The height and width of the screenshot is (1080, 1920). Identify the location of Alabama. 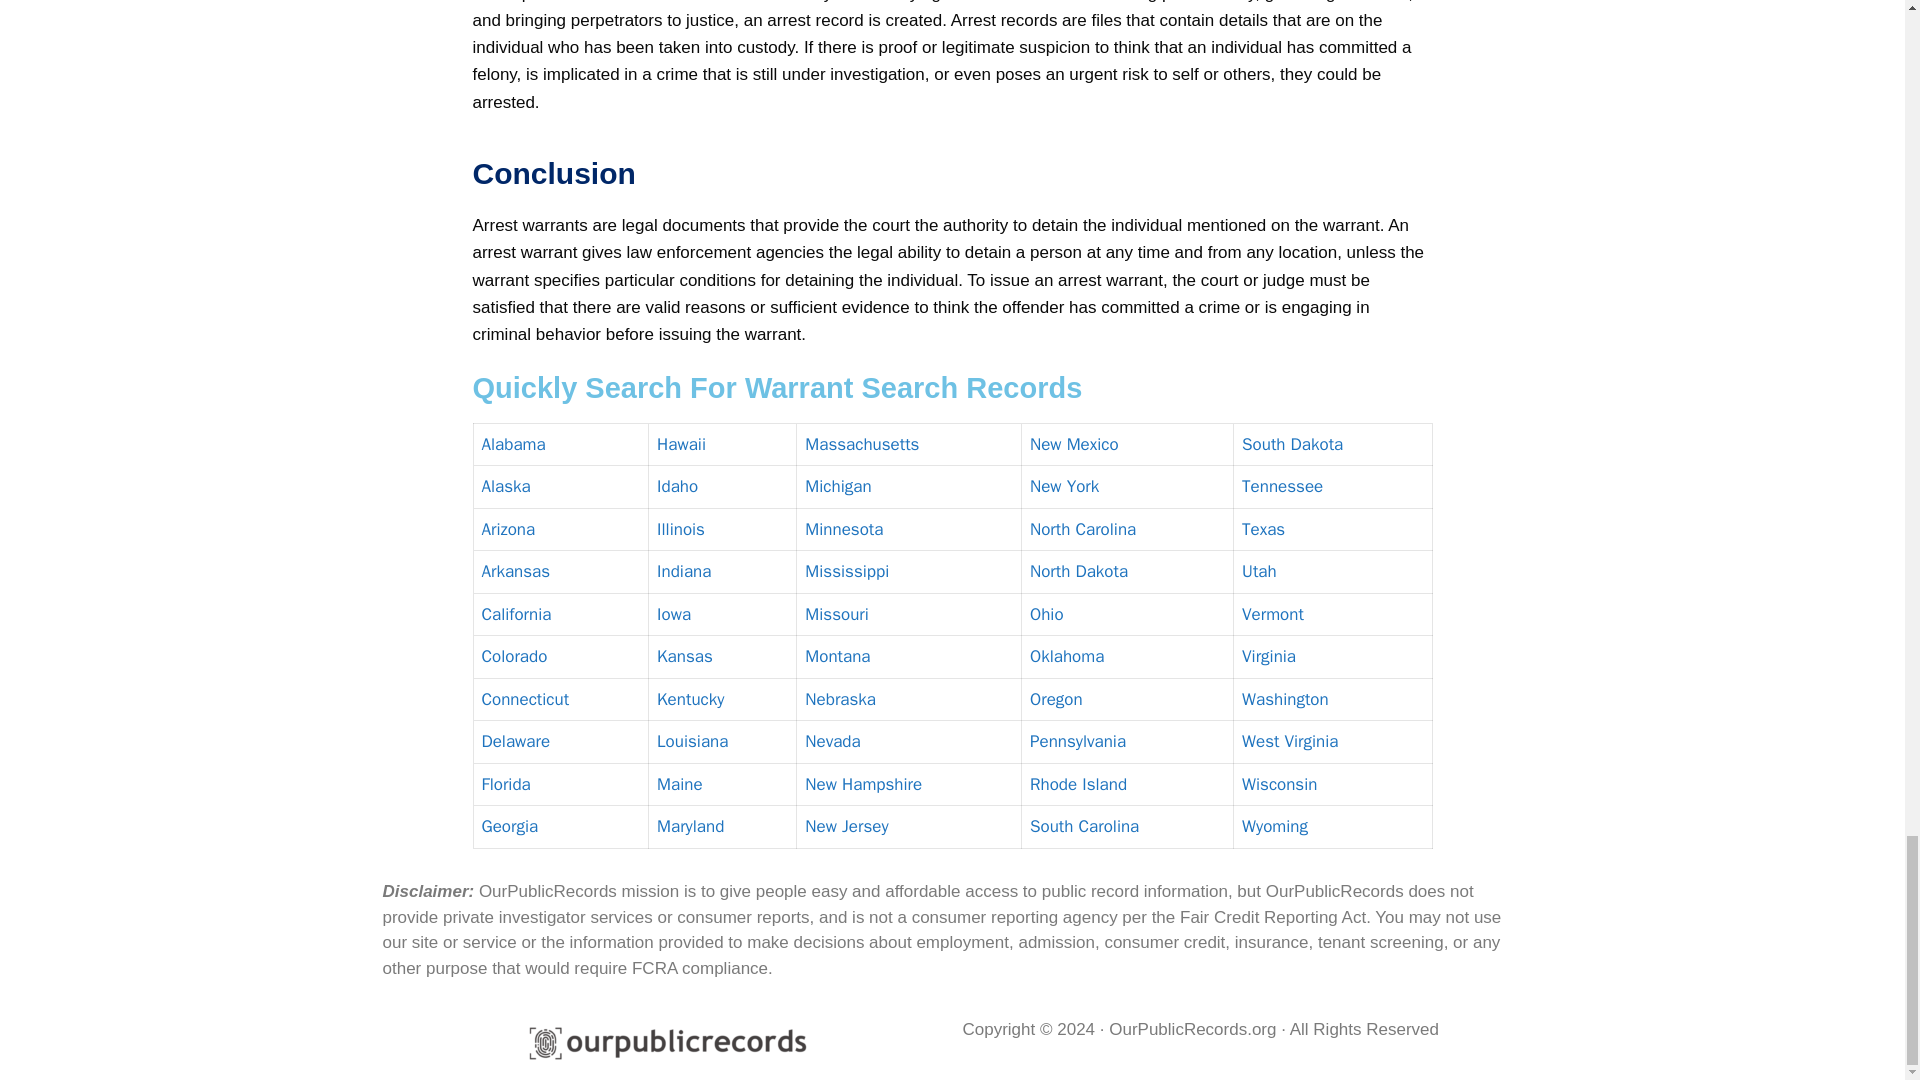
(513, 444).